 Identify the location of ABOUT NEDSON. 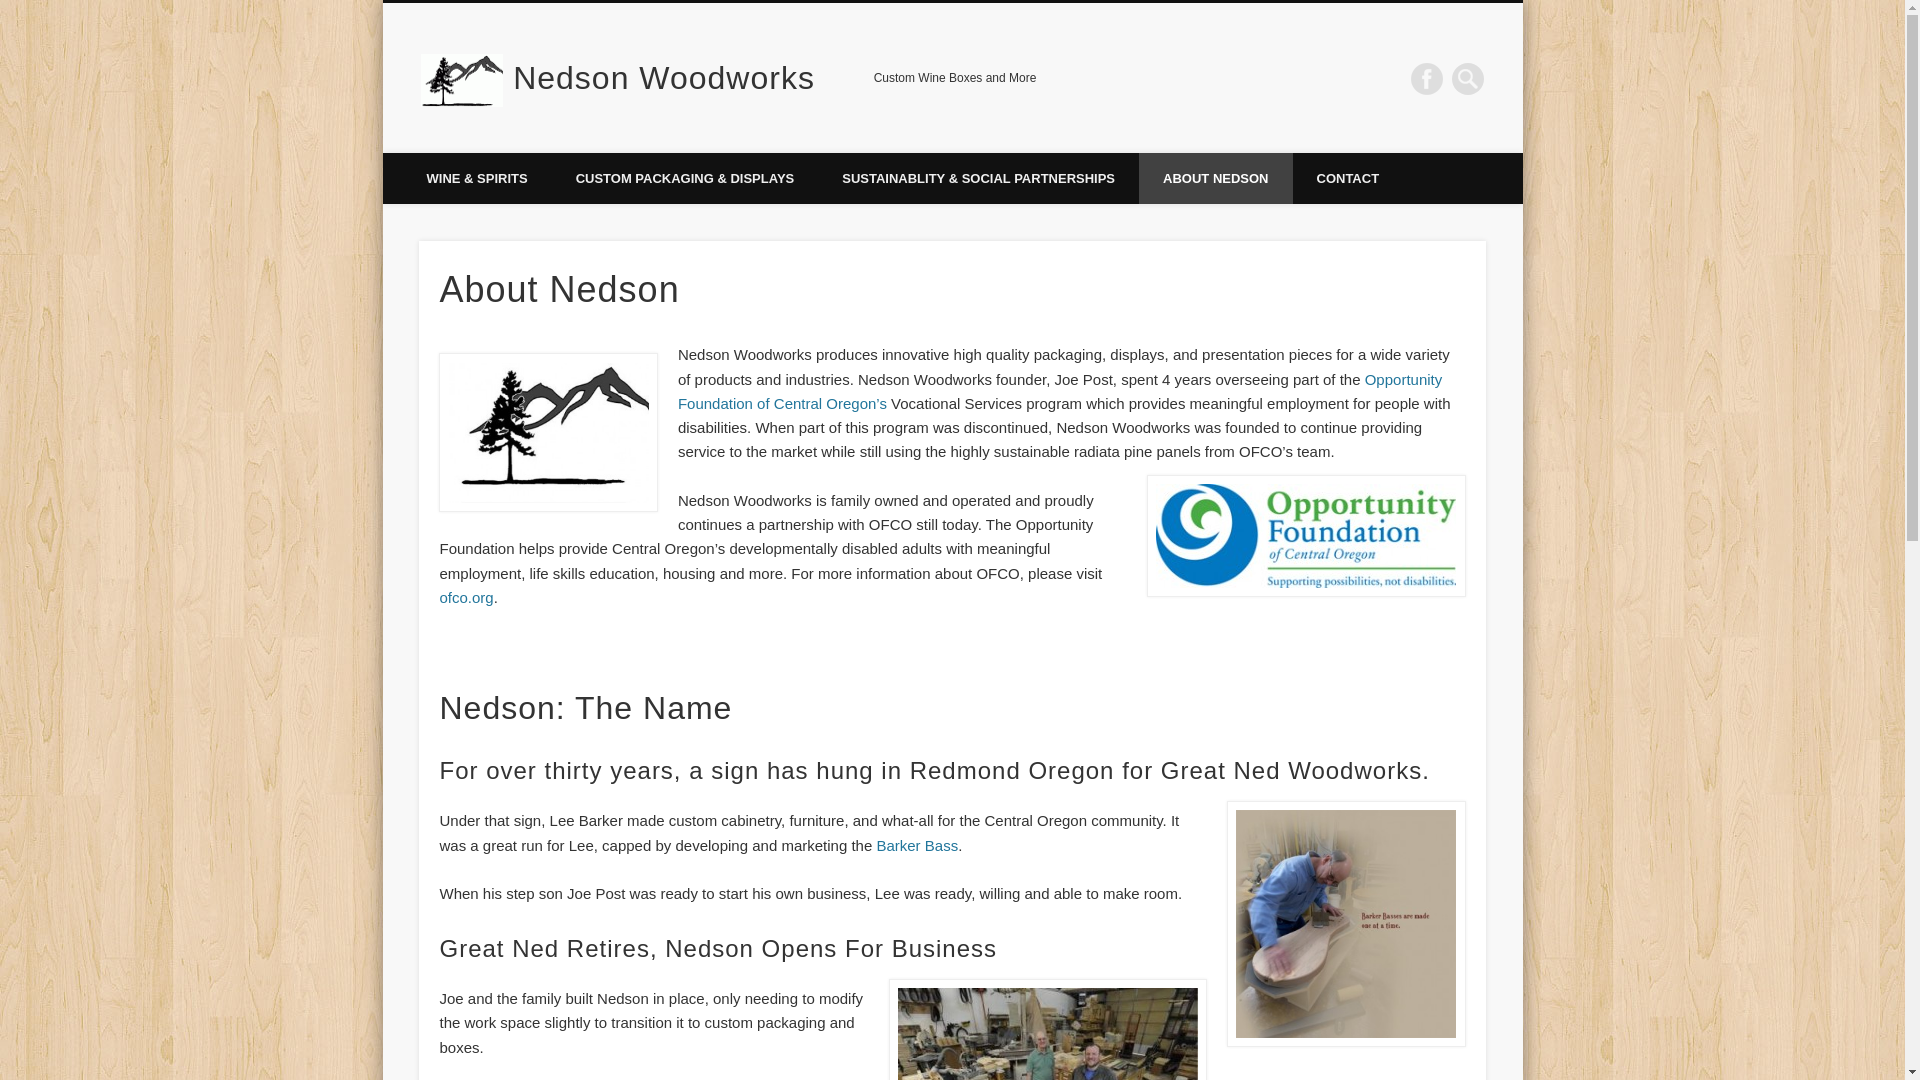
(1215, 178).